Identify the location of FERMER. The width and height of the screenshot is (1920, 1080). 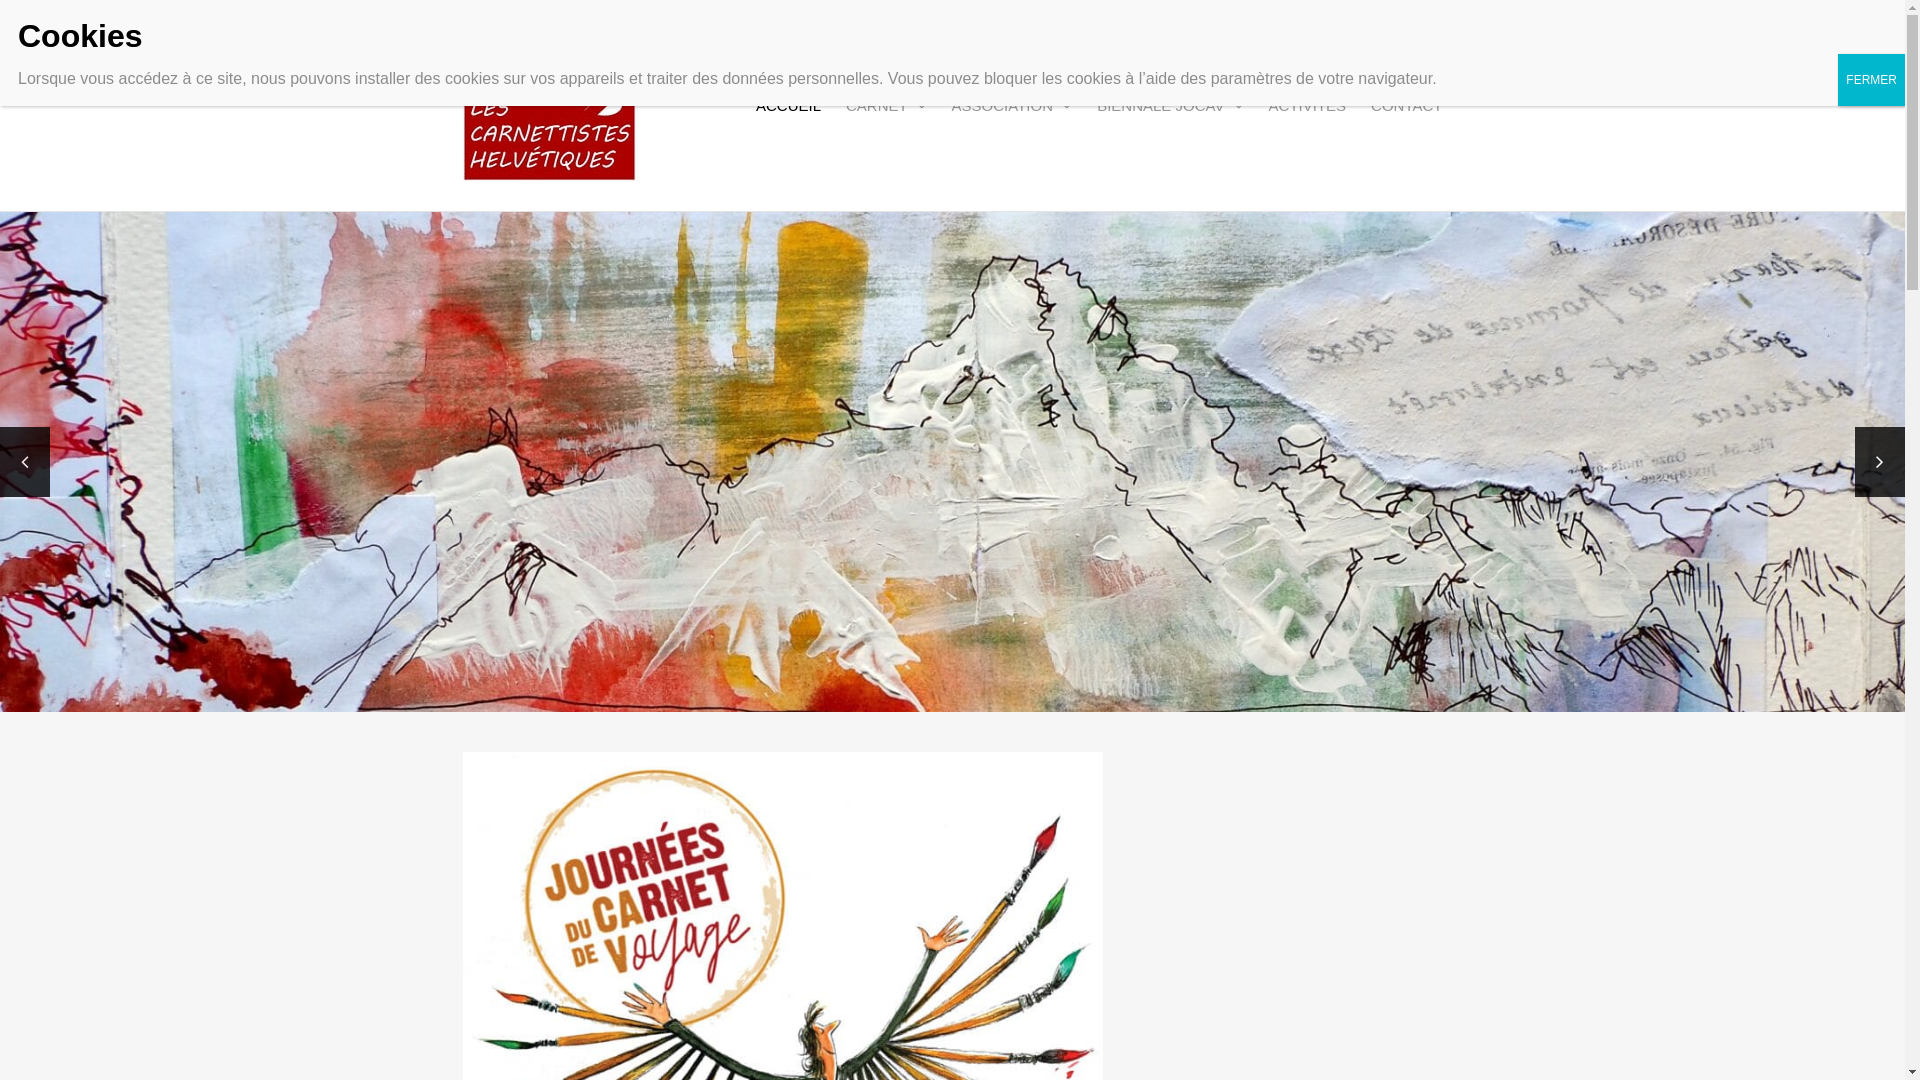
(1872, 80).